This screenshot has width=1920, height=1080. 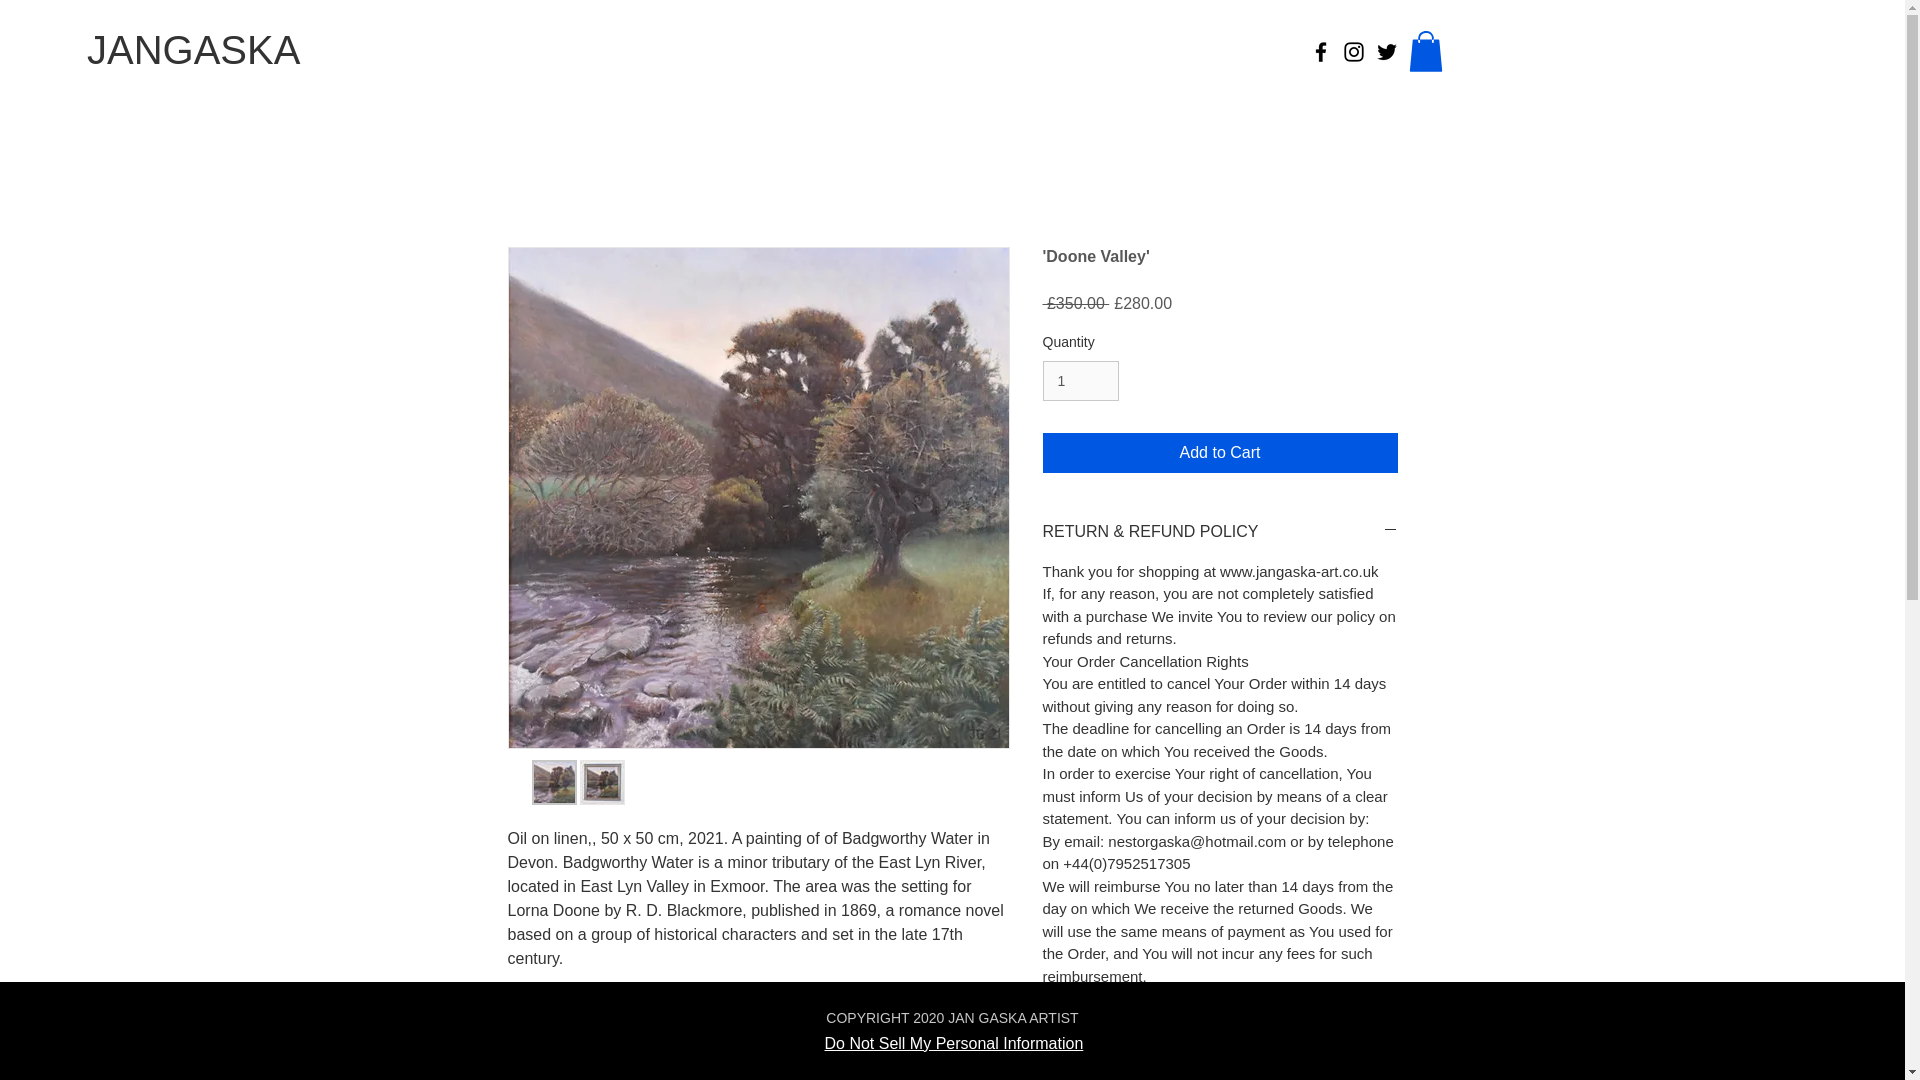 I want to click on JANGASKA, so click(x=192, y=50).